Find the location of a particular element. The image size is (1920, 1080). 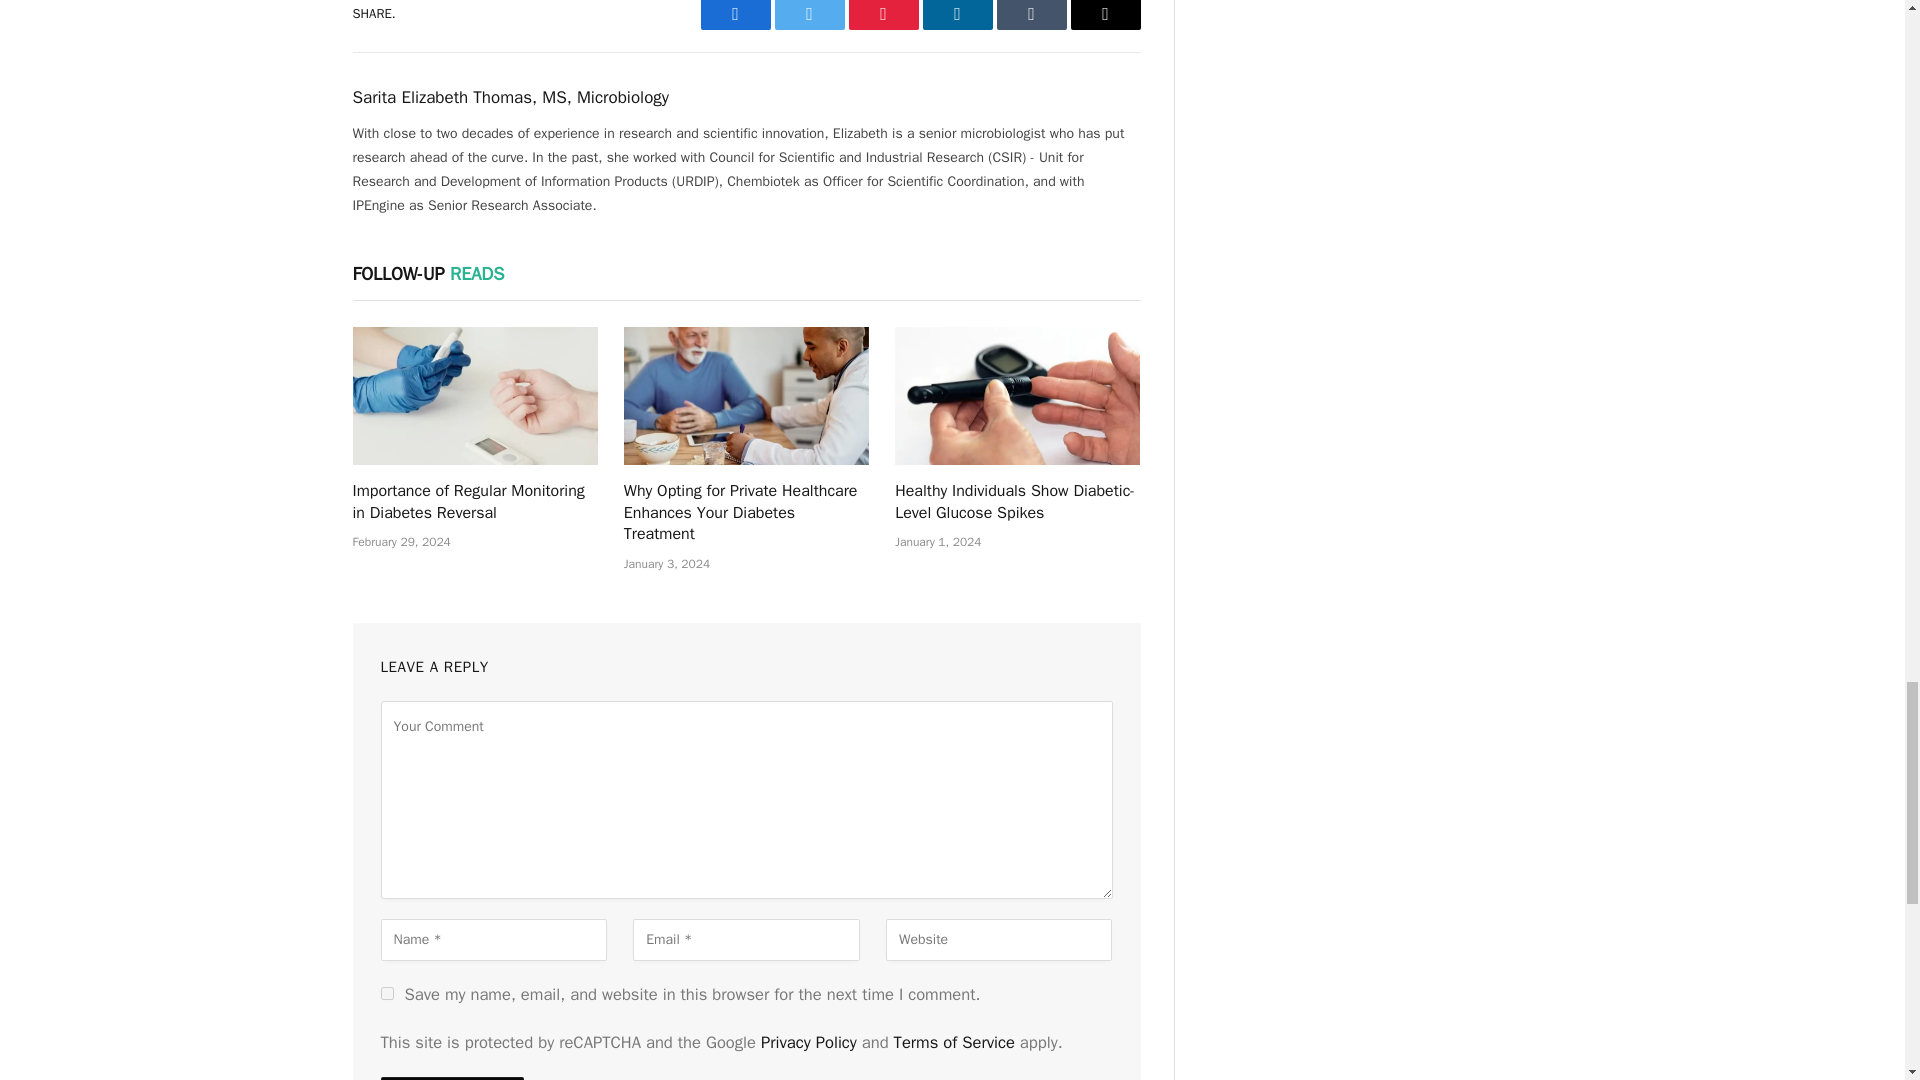

Post Comment is located at coordinates (451, 1078).